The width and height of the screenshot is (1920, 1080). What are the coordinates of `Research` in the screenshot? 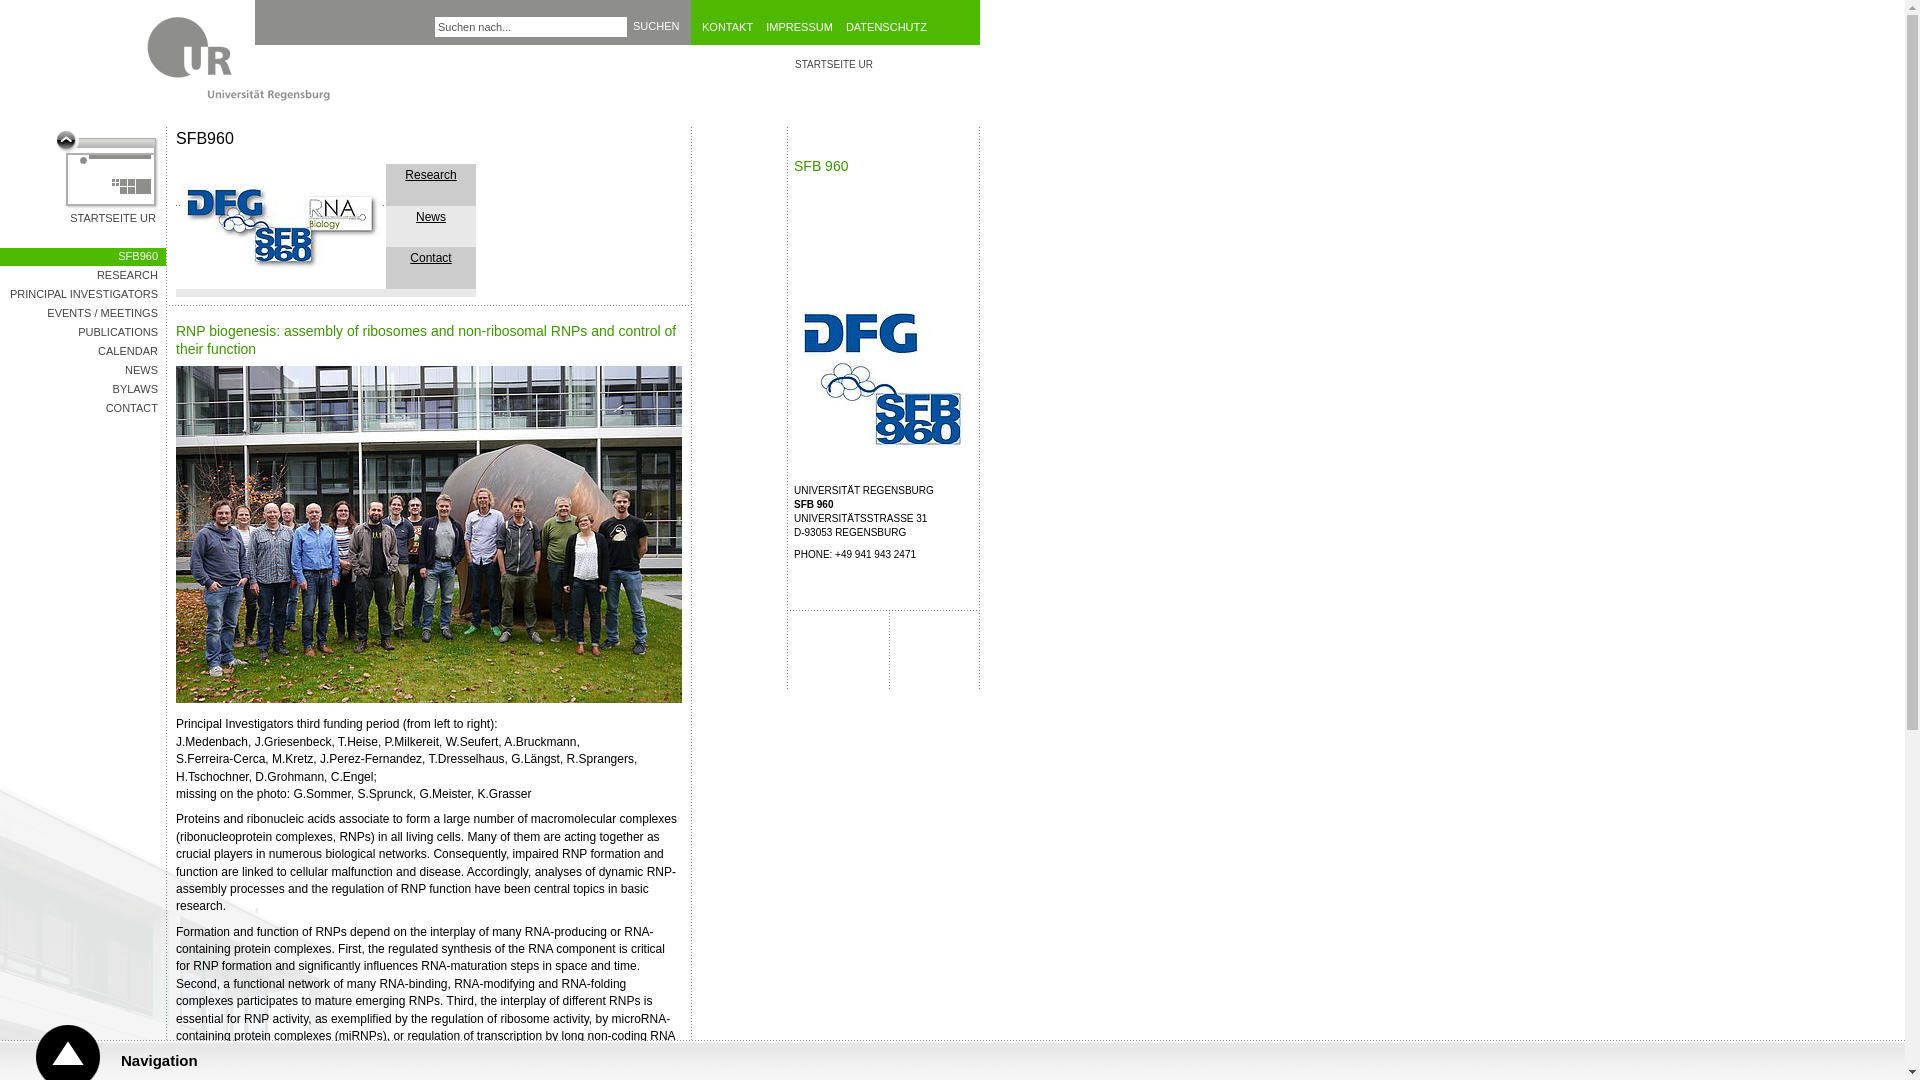 It's located at (732, 26).